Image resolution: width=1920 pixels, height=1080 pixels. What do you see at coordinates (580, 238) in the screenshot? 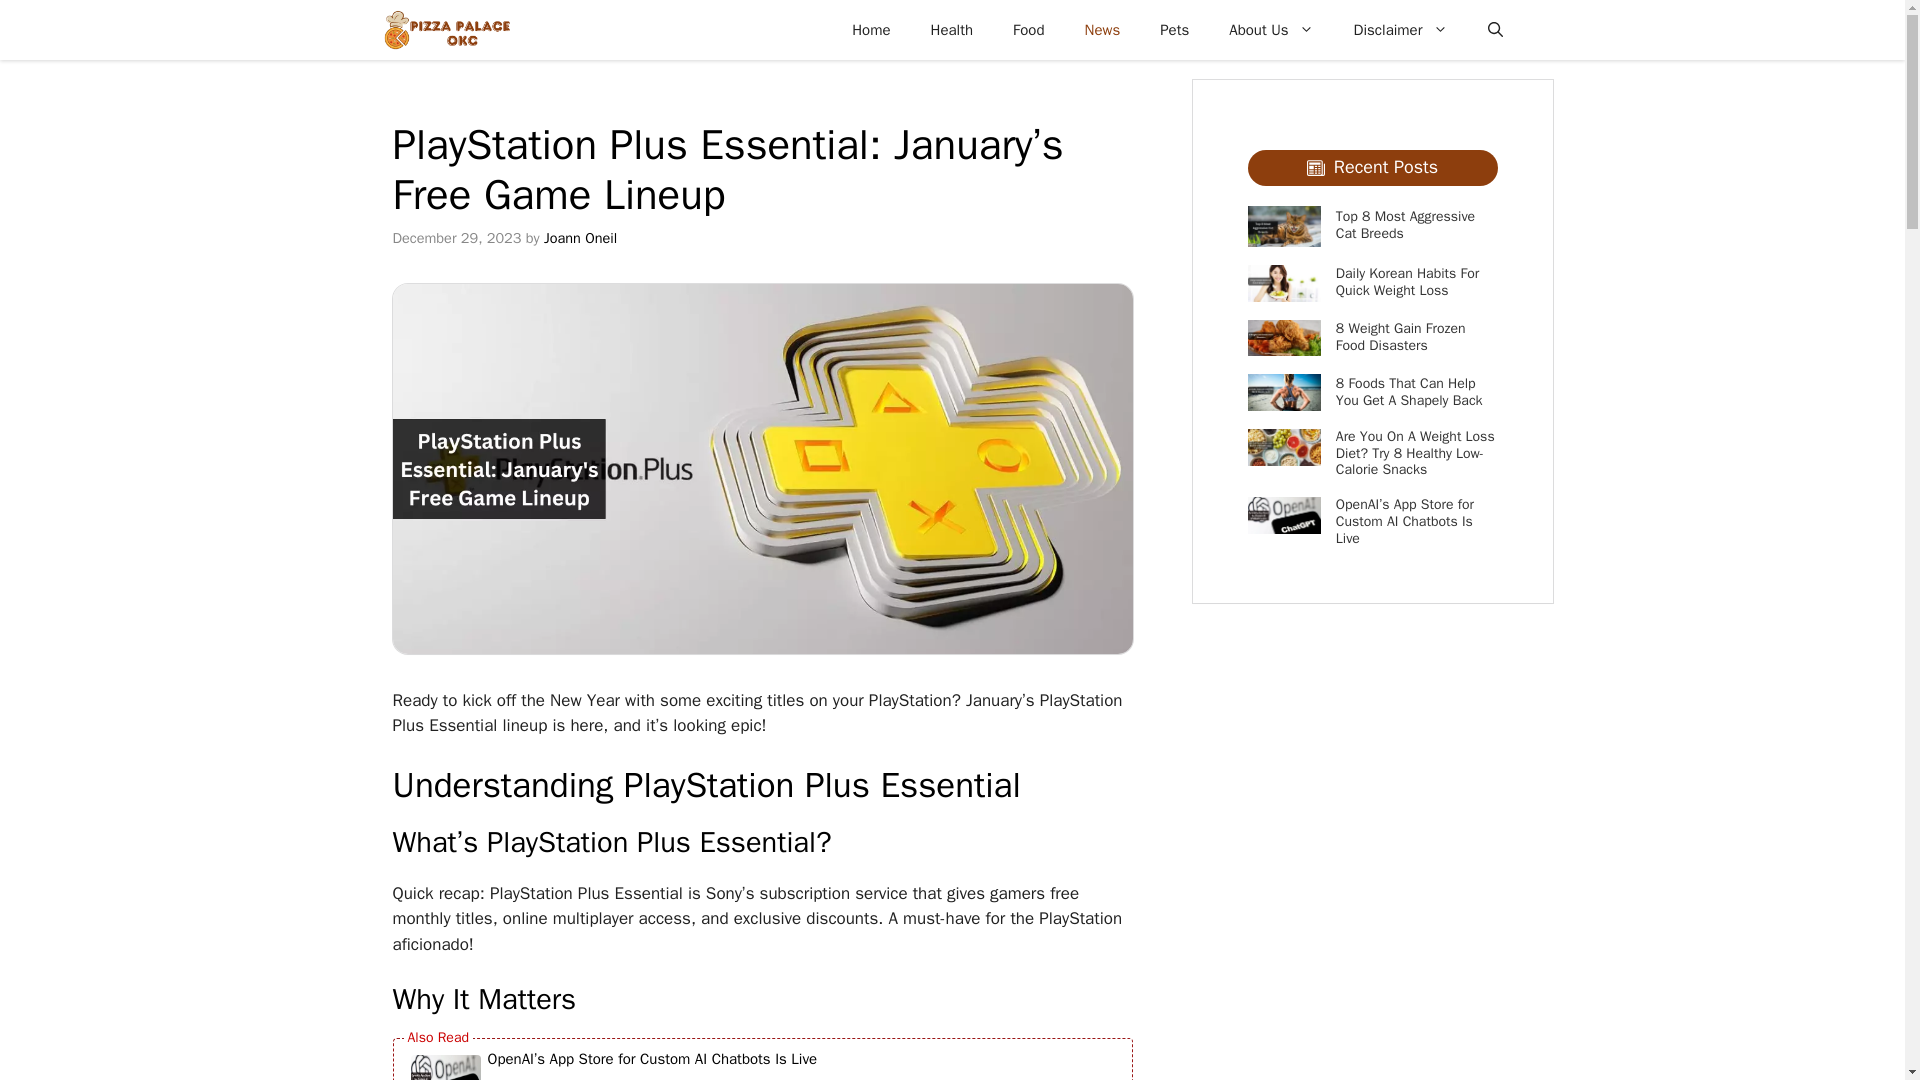
I see `View all posts by Joann Oneil` at bounding box center [580, 238].